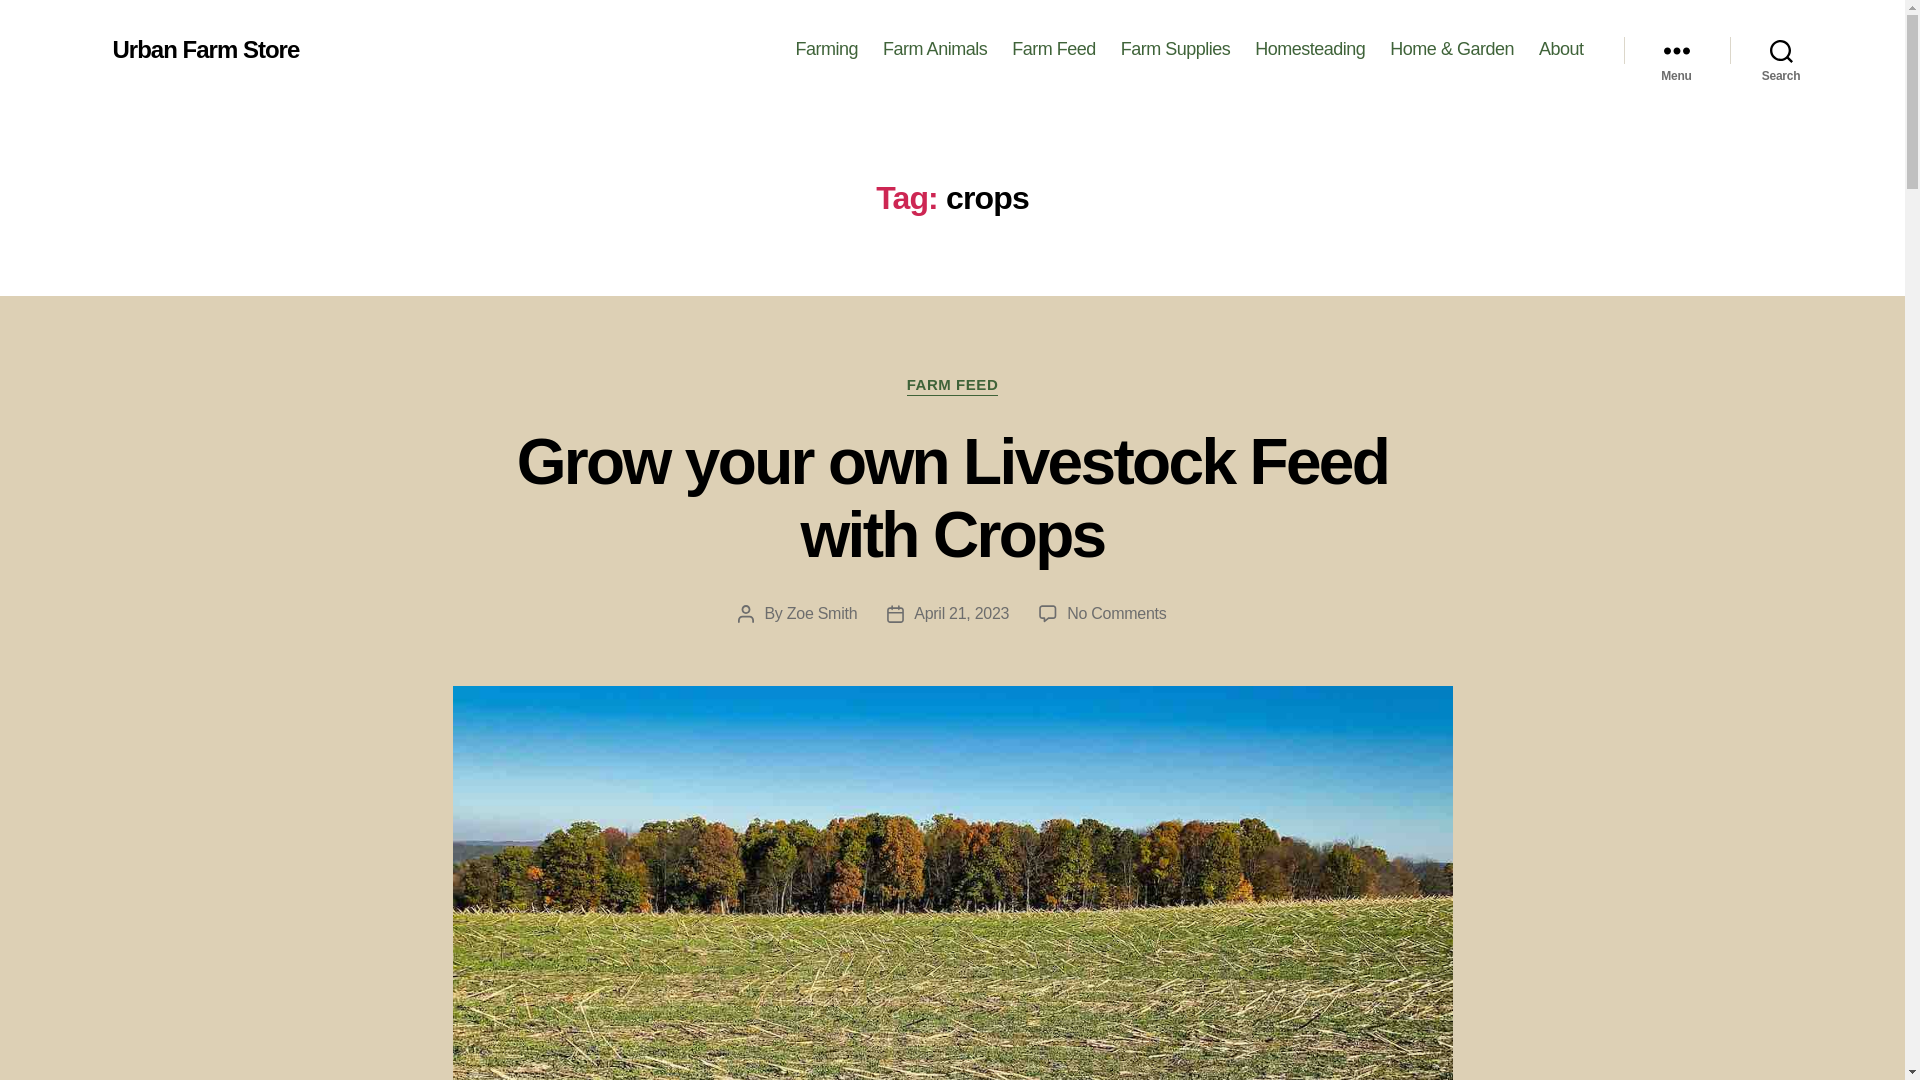  Describe the element at coordinates (1562, 49) in the screenshot. I see `About` at that location.